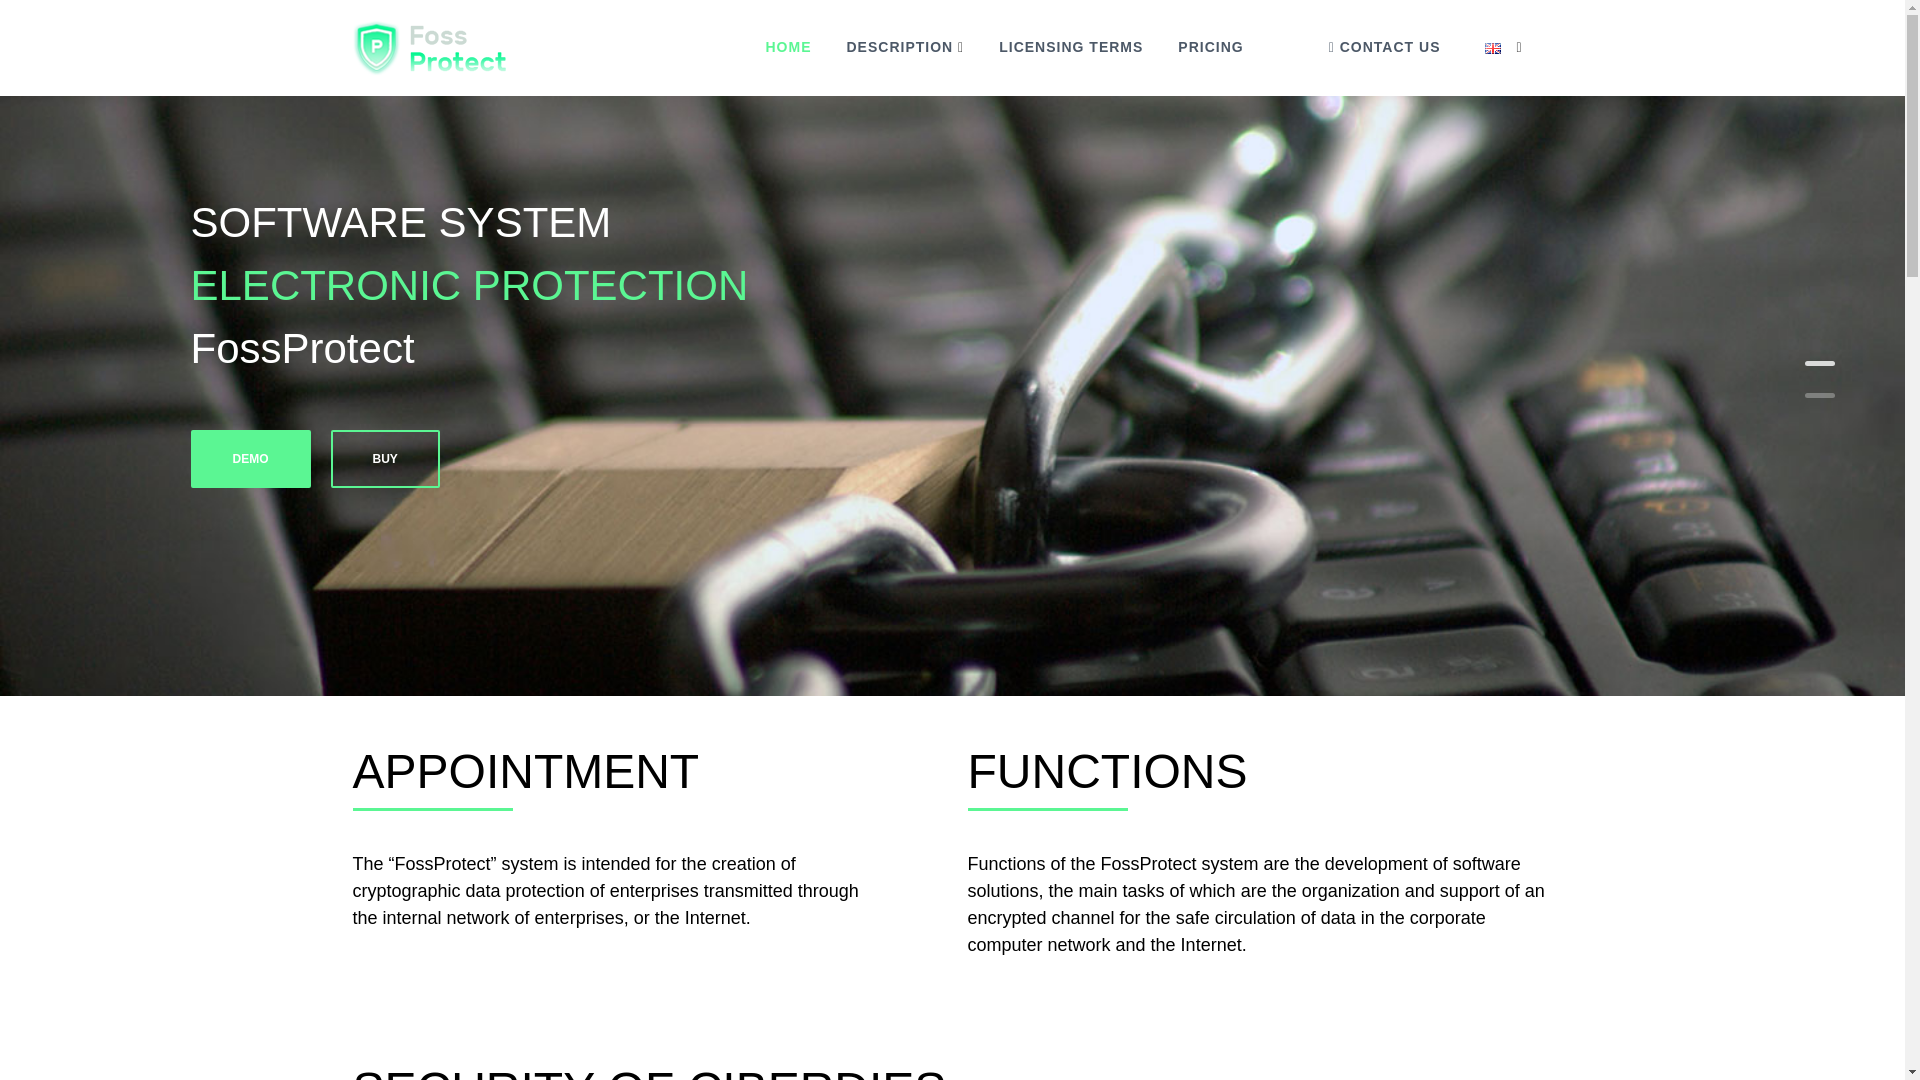 The height and width of the screenshot is (1080, 1920). Describe the element at coordinates (1070, 46) in the screenshot. I see `LICENSING TERMS` at that location.